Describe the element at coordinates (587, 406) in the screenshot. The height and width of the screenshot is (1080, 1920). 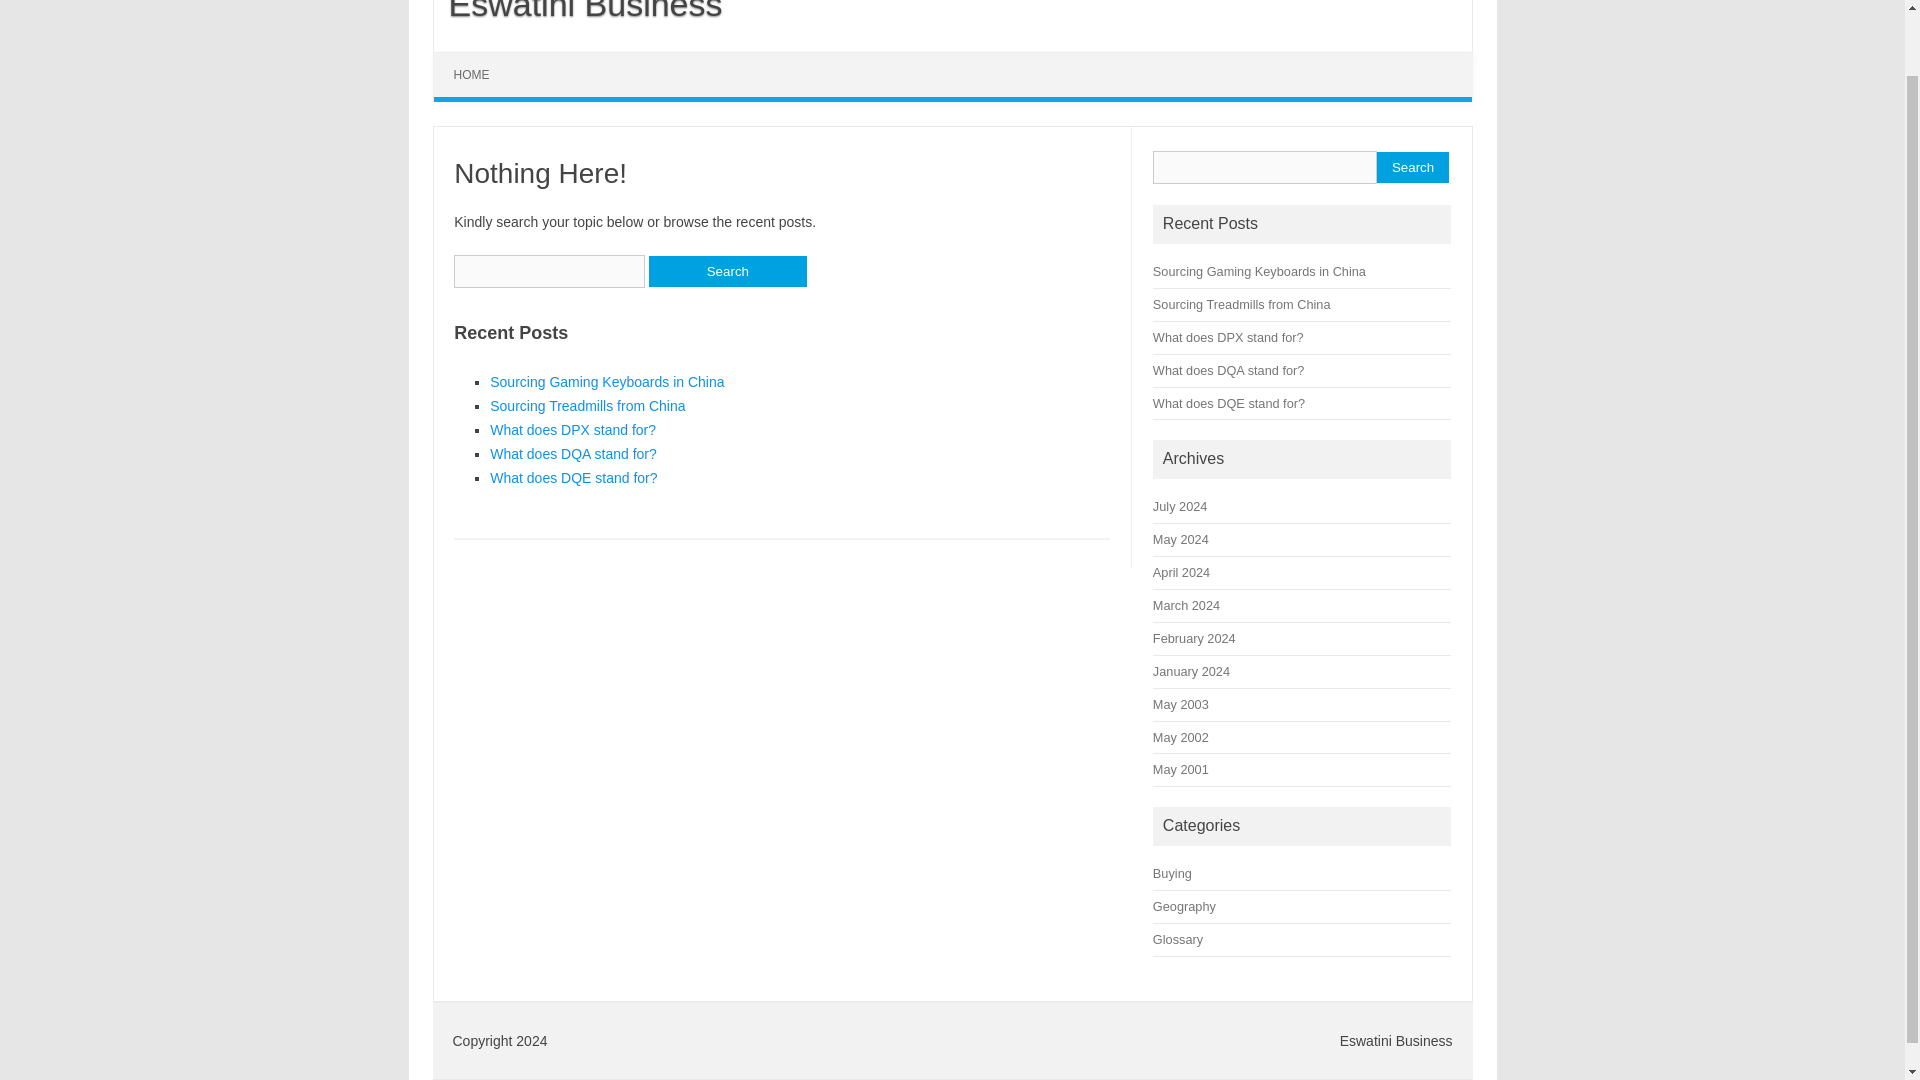
I see `Sourcing Treadmills from China` at that location.